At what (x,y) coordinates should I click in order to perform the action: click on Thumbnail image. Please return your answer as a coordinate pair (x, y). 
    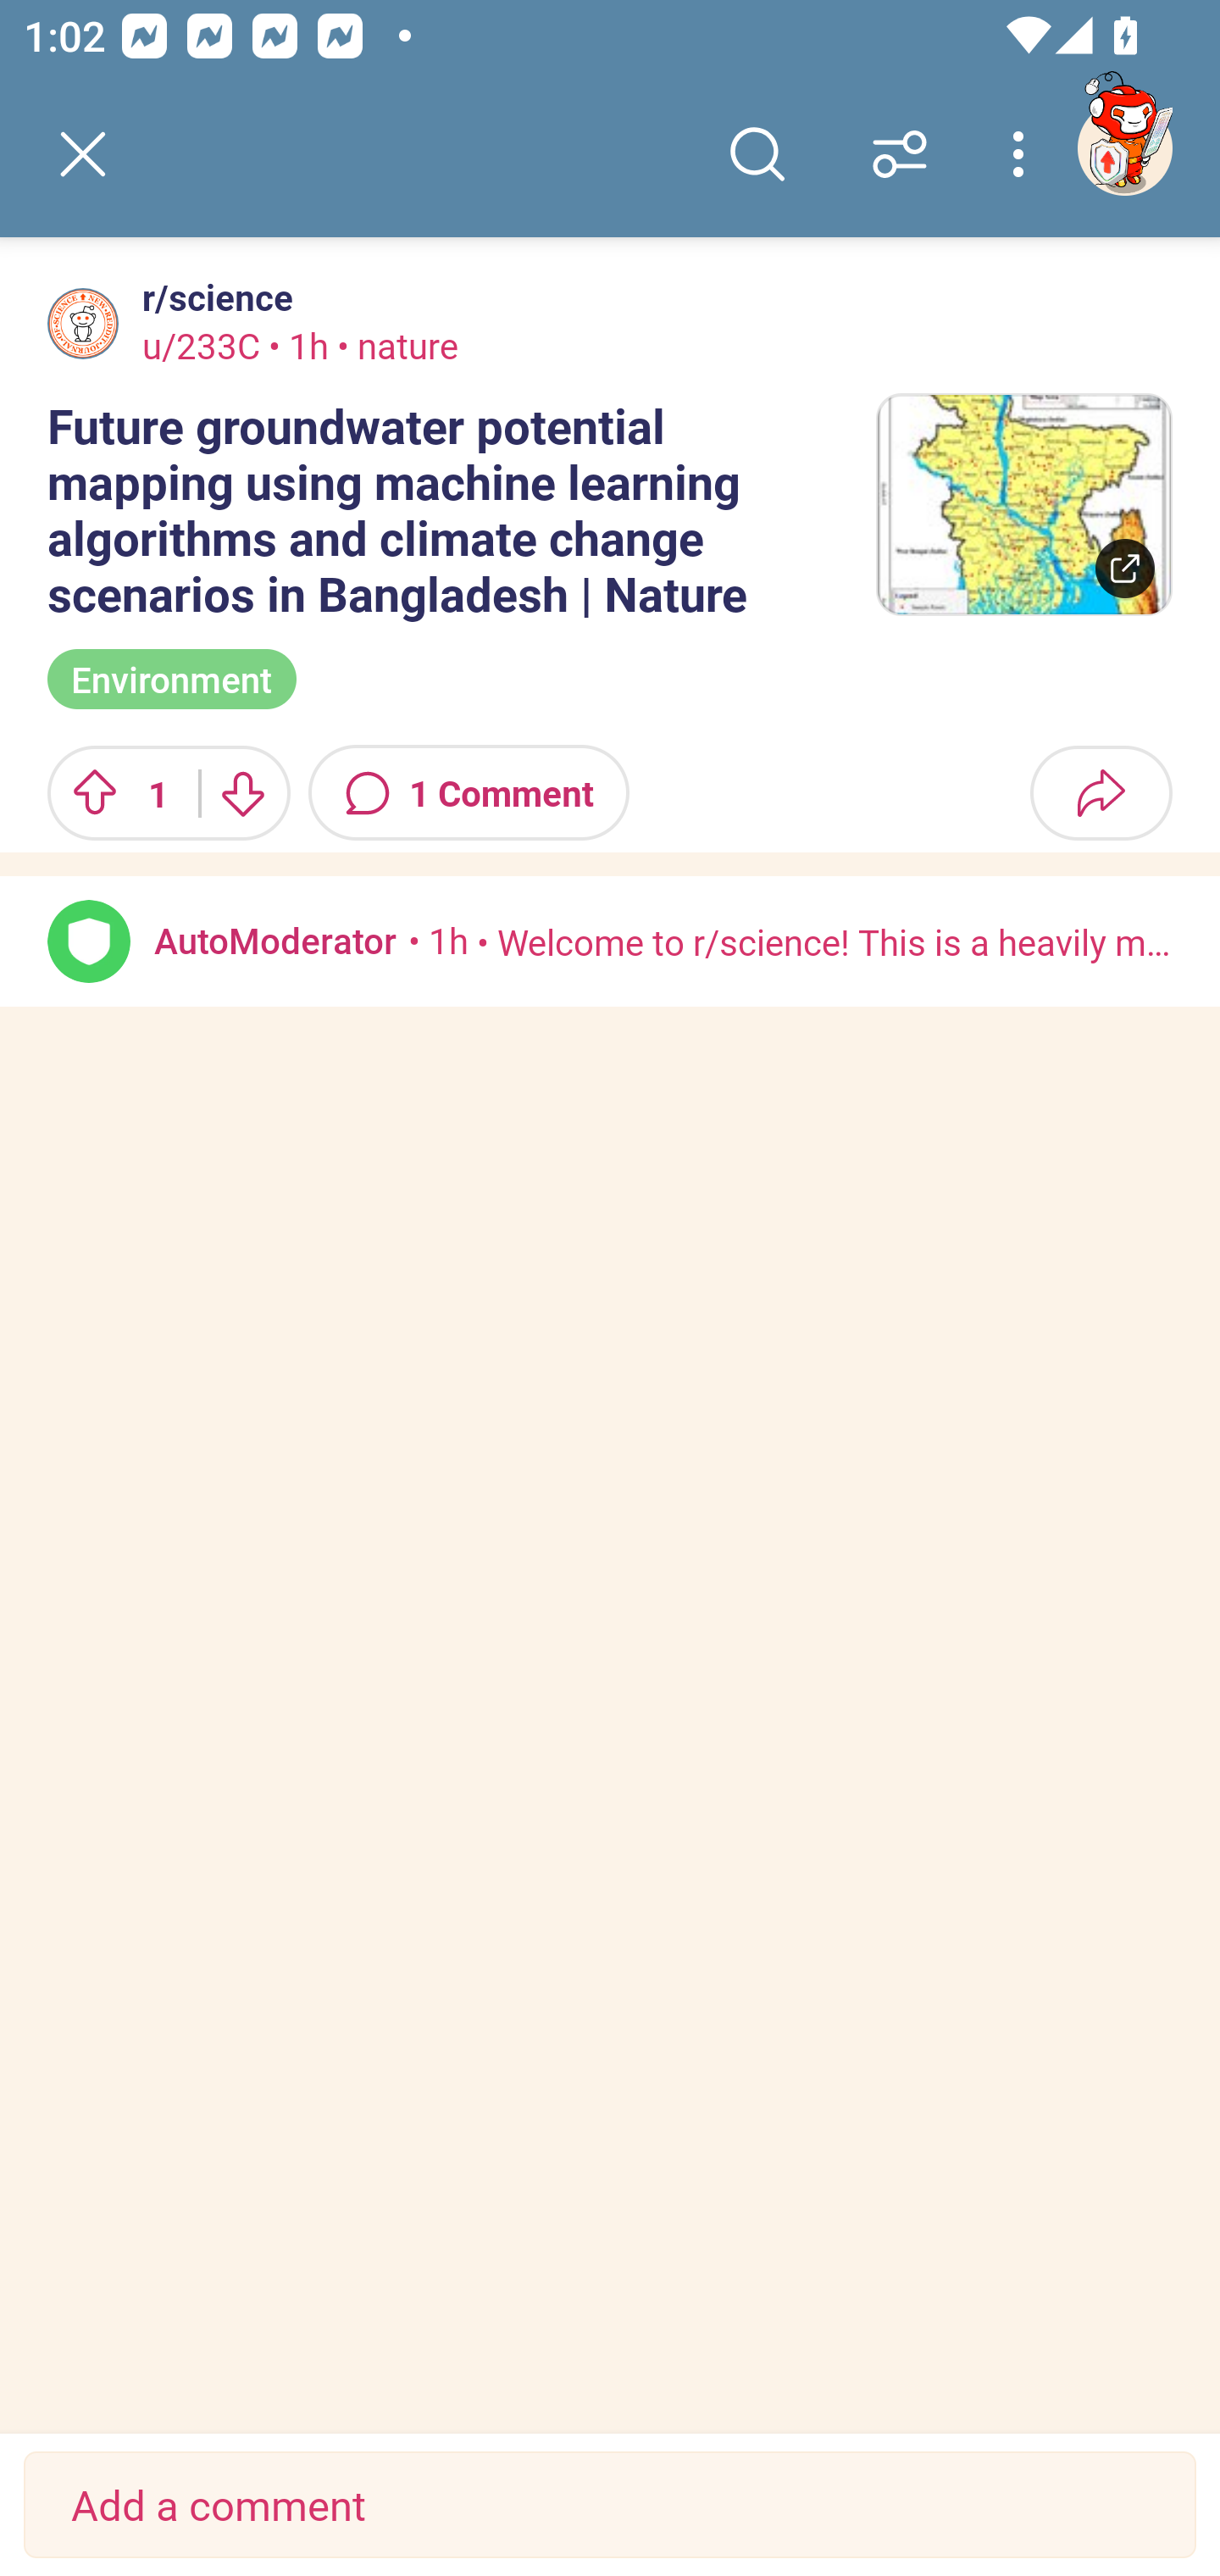
    Looking at the image, I should click on (1023, 505).